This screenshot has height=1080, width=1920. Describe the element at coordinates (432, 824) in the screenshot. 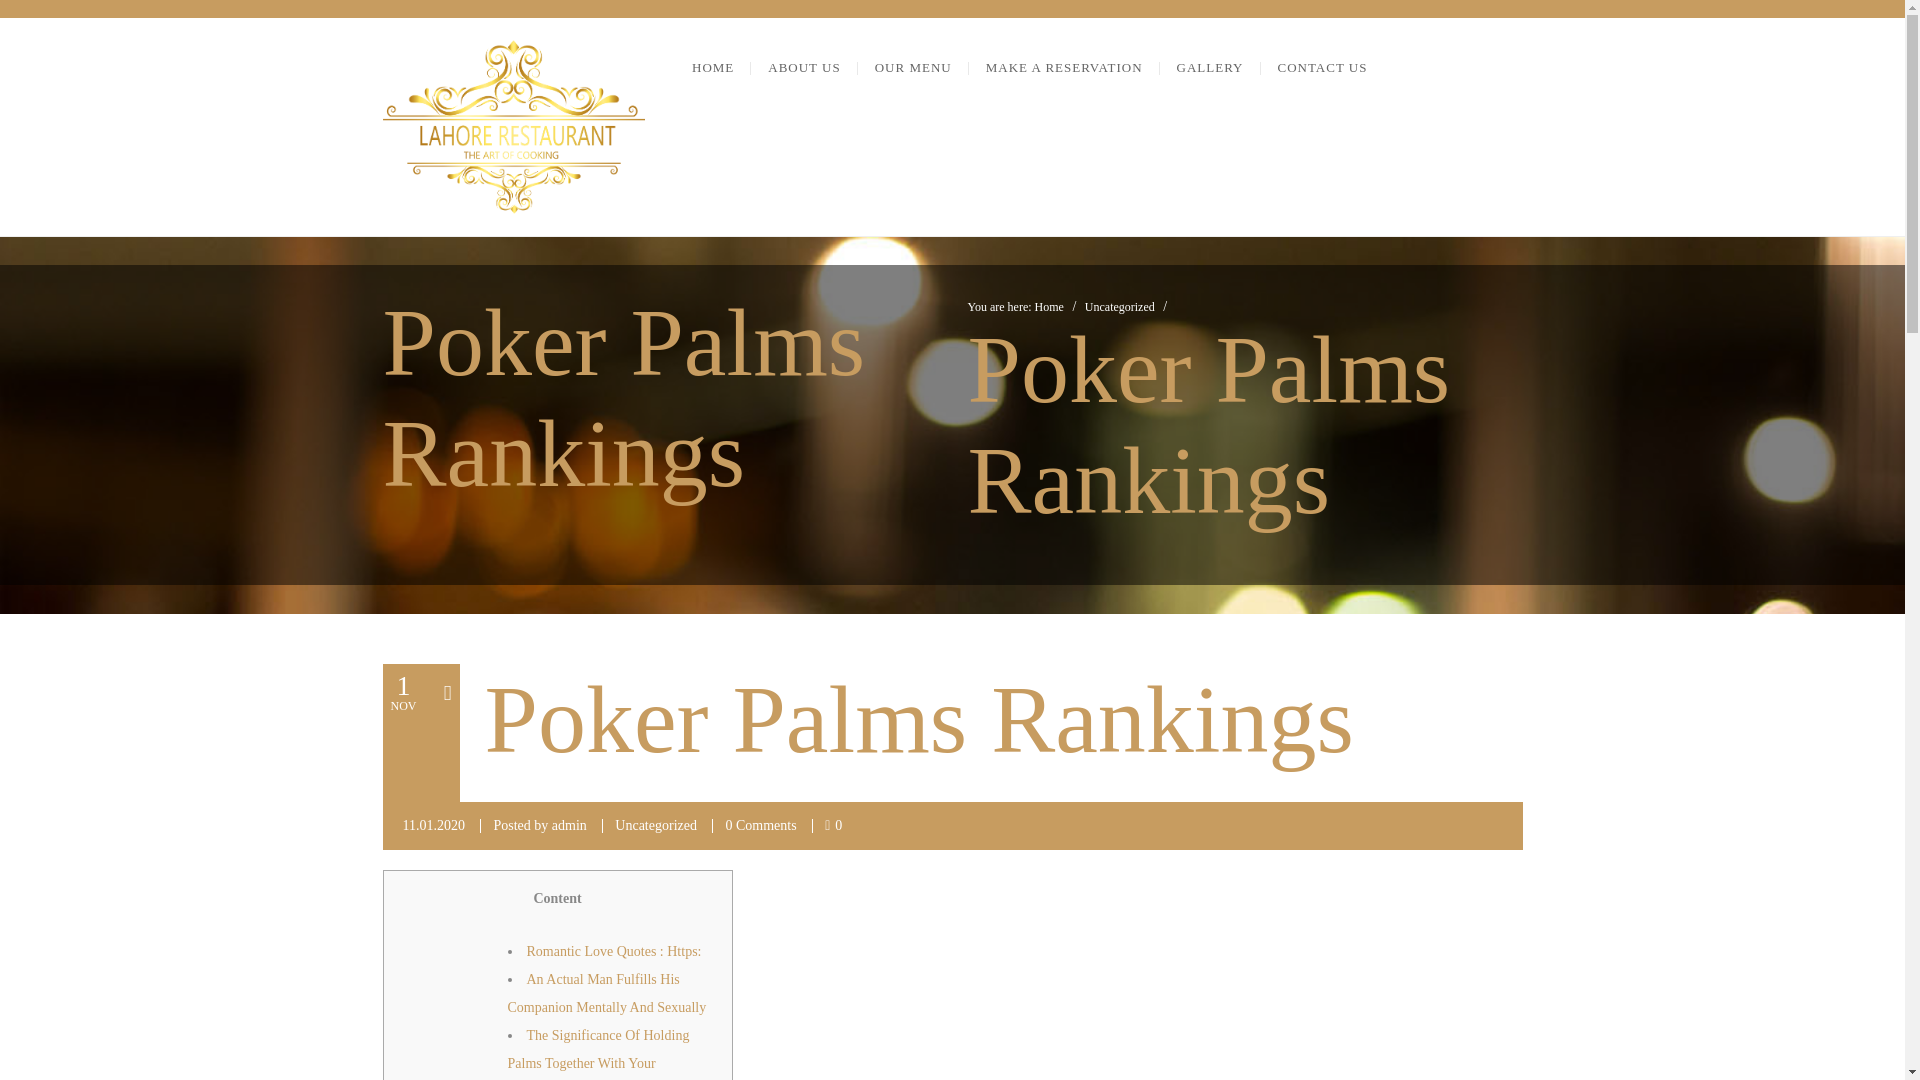

I see `11.01.2020` at that location.